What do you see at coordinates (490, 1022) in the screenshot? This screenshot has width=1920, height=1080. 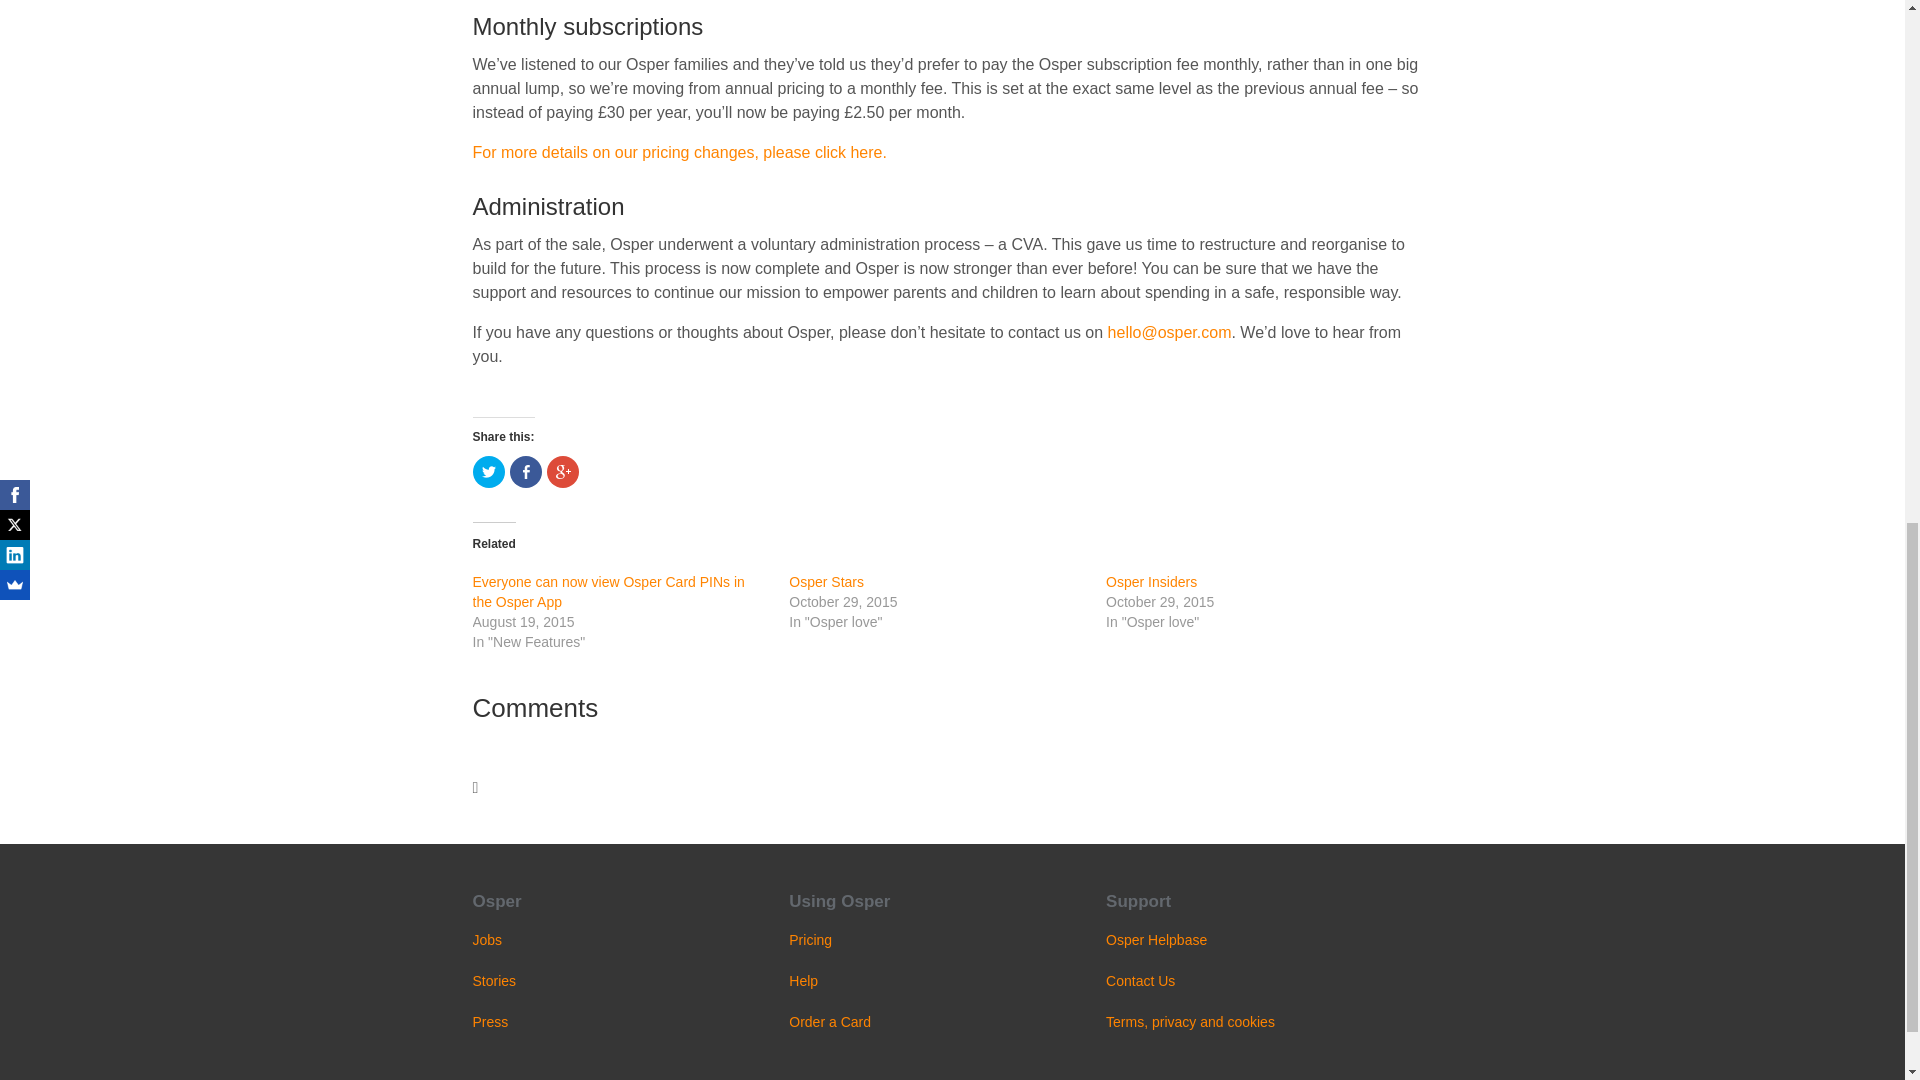 I see `Press` at bounding box center [490, 1022].